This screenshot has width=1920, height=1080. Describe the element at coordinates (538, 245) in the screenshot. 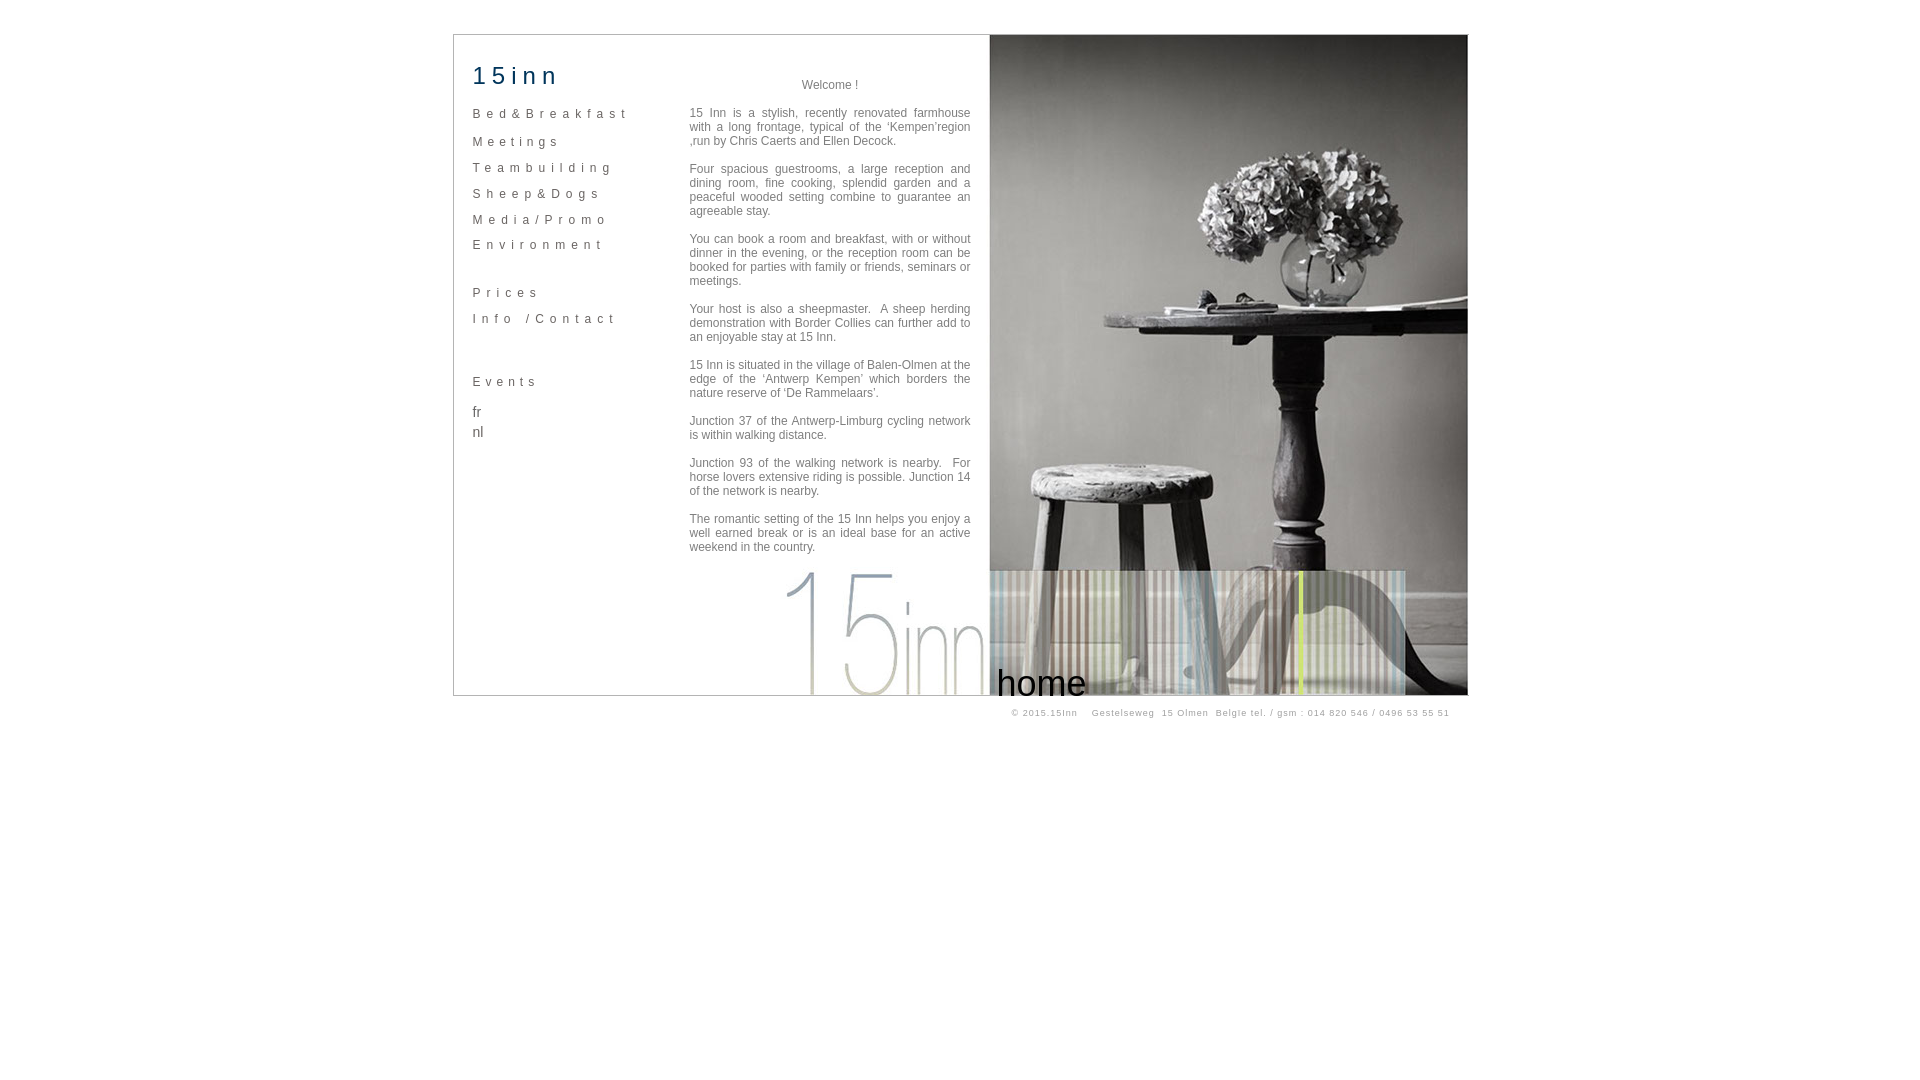

I see `Environment` at that location.